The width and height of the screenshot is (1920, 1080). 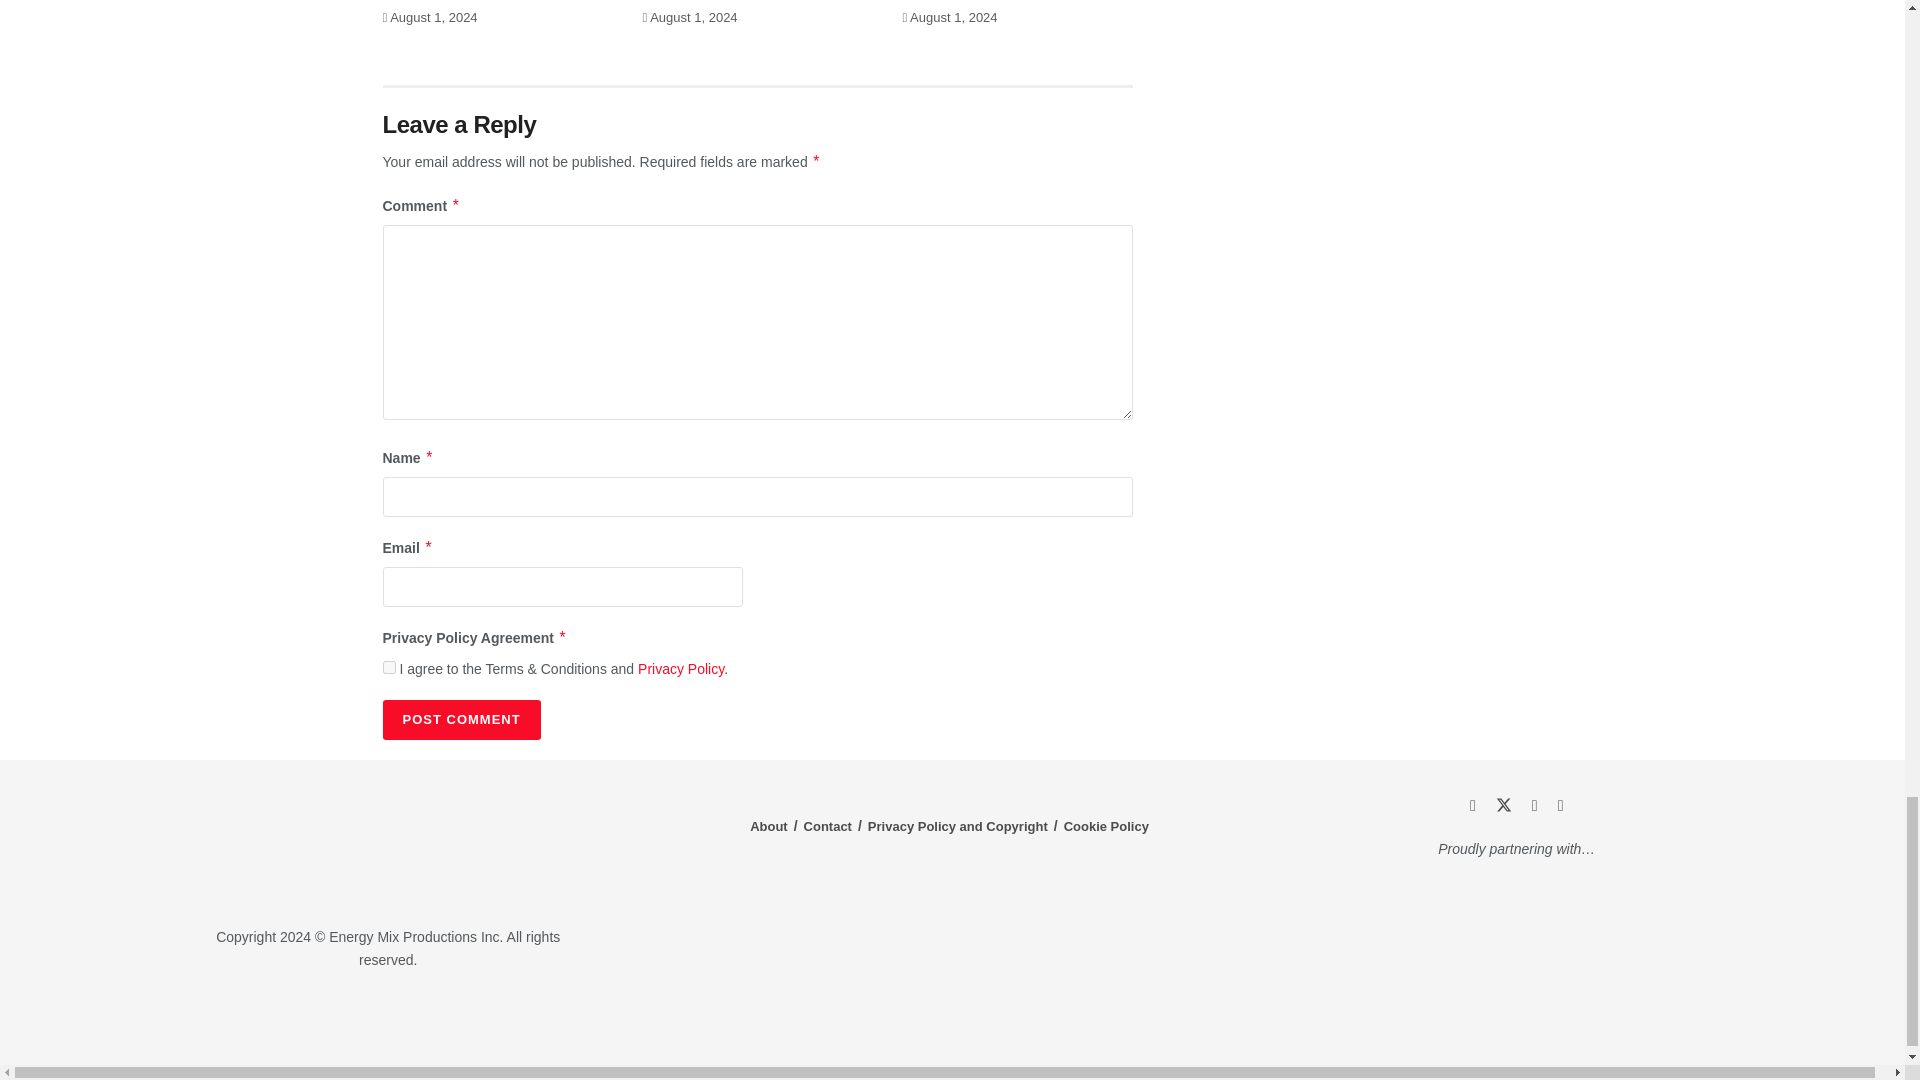 What do you see at coordinates (460, 719) in the screenshot?
I see `Post Comment` at bounding box center [460, 719].